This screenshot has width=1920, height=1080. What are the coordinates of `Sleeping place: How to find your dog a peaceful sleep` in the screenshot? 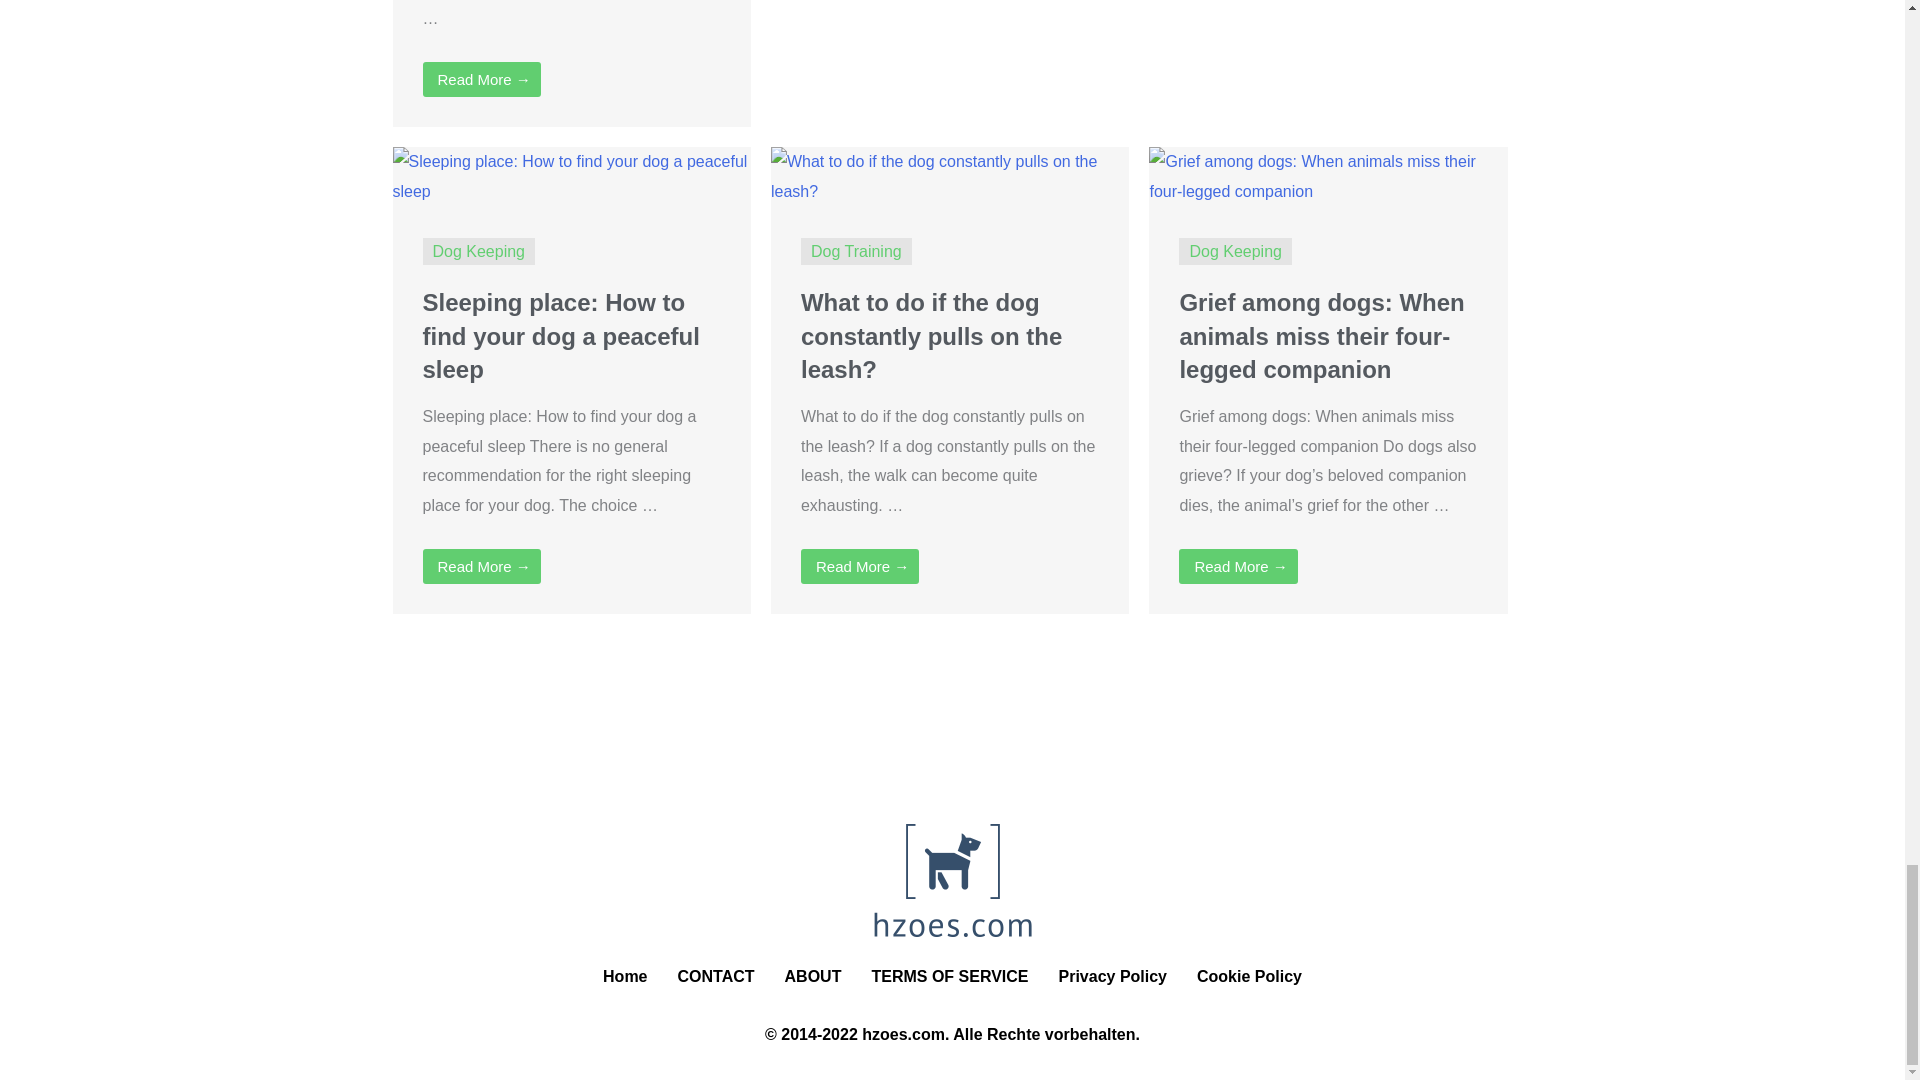 It's located at (560, 336).